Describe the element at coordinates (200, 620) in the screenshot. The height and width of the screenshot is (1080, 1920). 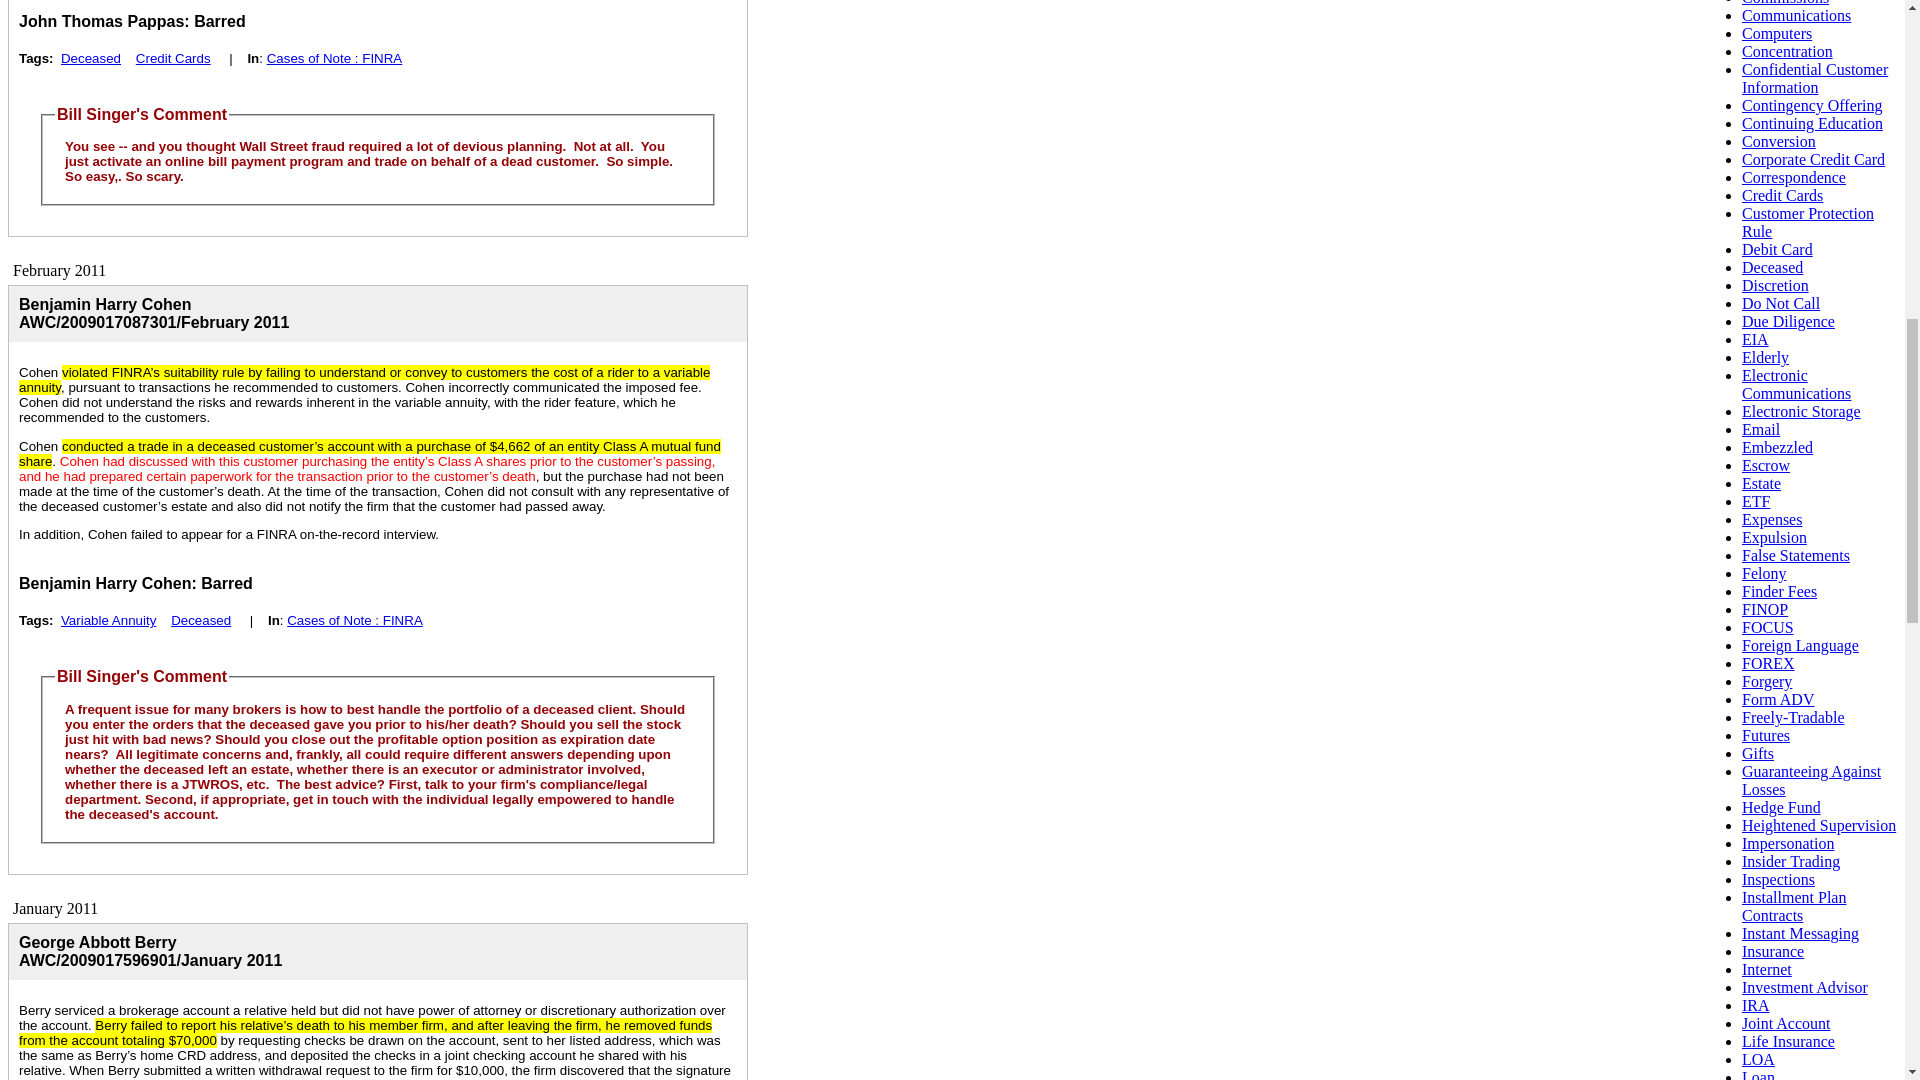
I see `Deceased` at that location.